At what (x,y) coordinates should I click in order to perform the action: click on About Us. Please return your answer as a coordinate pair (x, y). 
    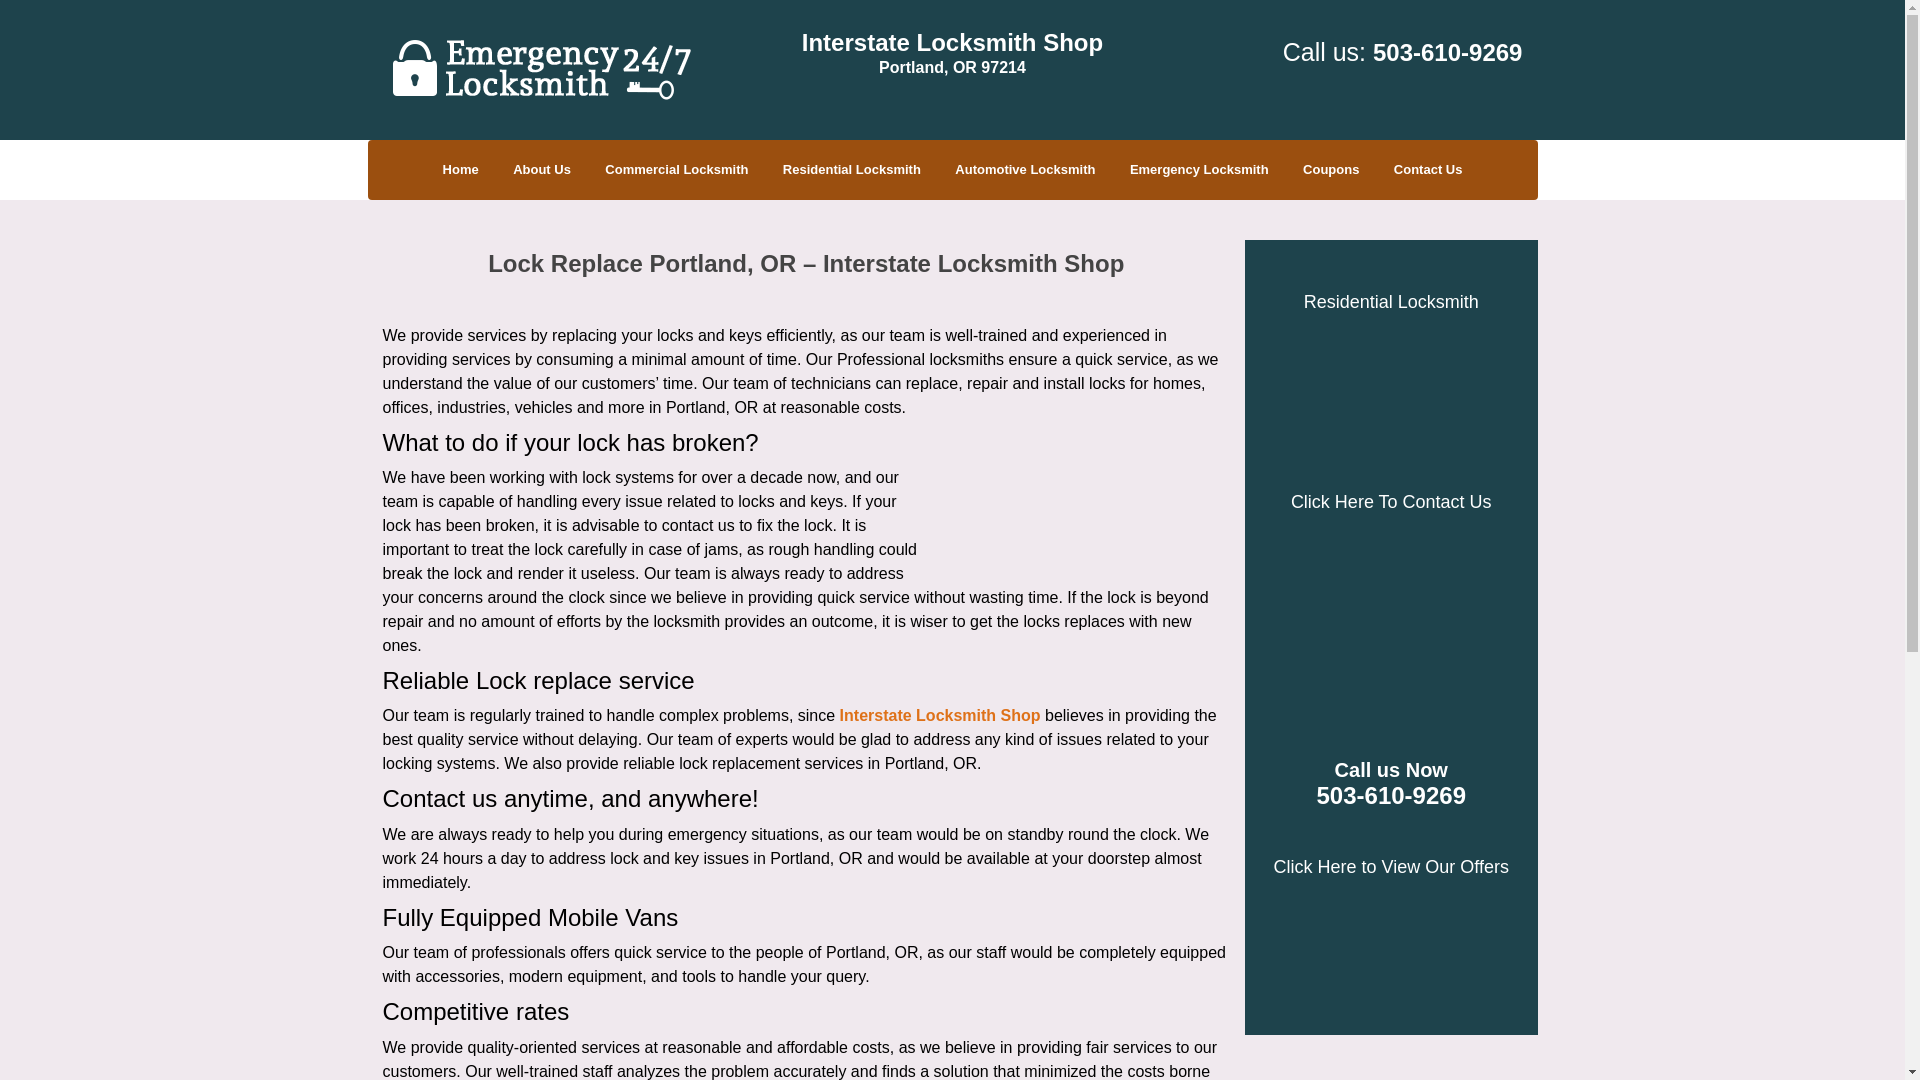
    Looking at the image, I should click on (541, 170).